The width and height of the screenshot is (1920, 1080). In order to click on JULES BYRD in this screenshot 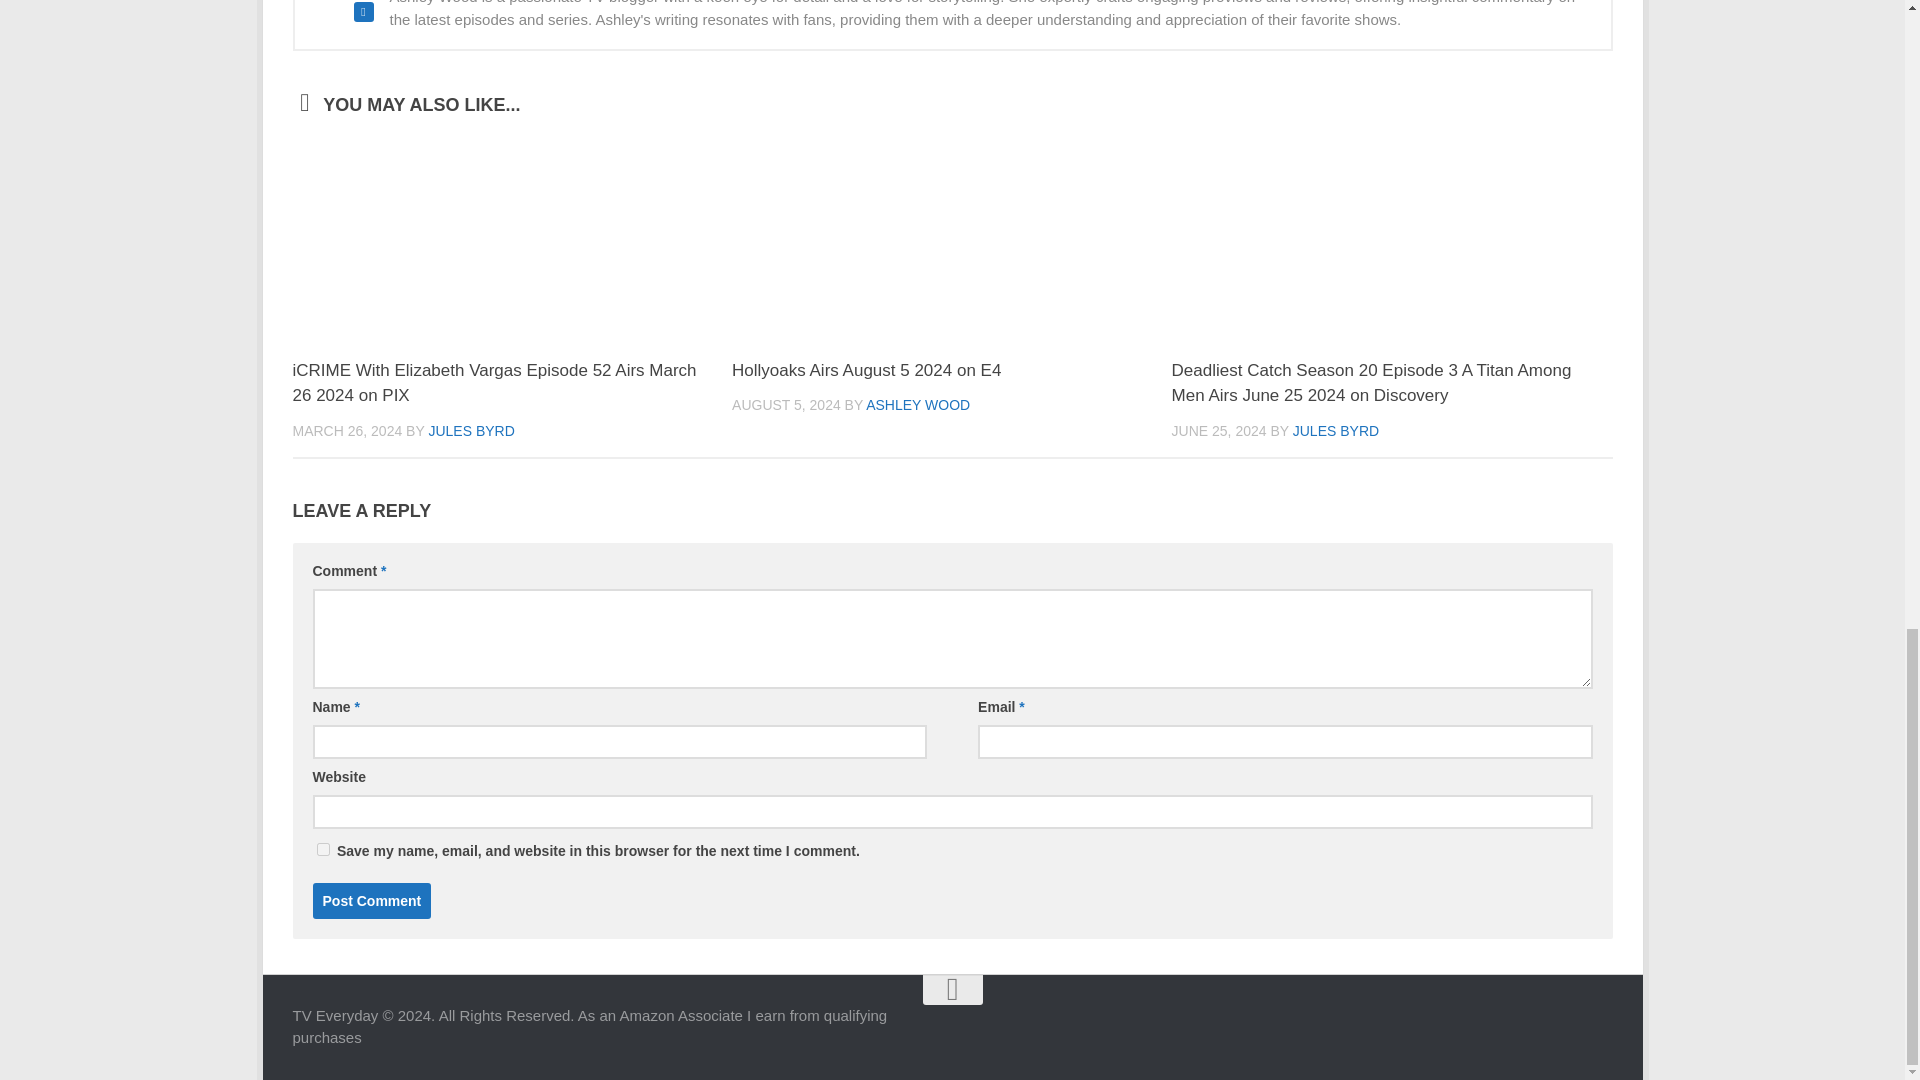, I will do `click(471, 430)`.